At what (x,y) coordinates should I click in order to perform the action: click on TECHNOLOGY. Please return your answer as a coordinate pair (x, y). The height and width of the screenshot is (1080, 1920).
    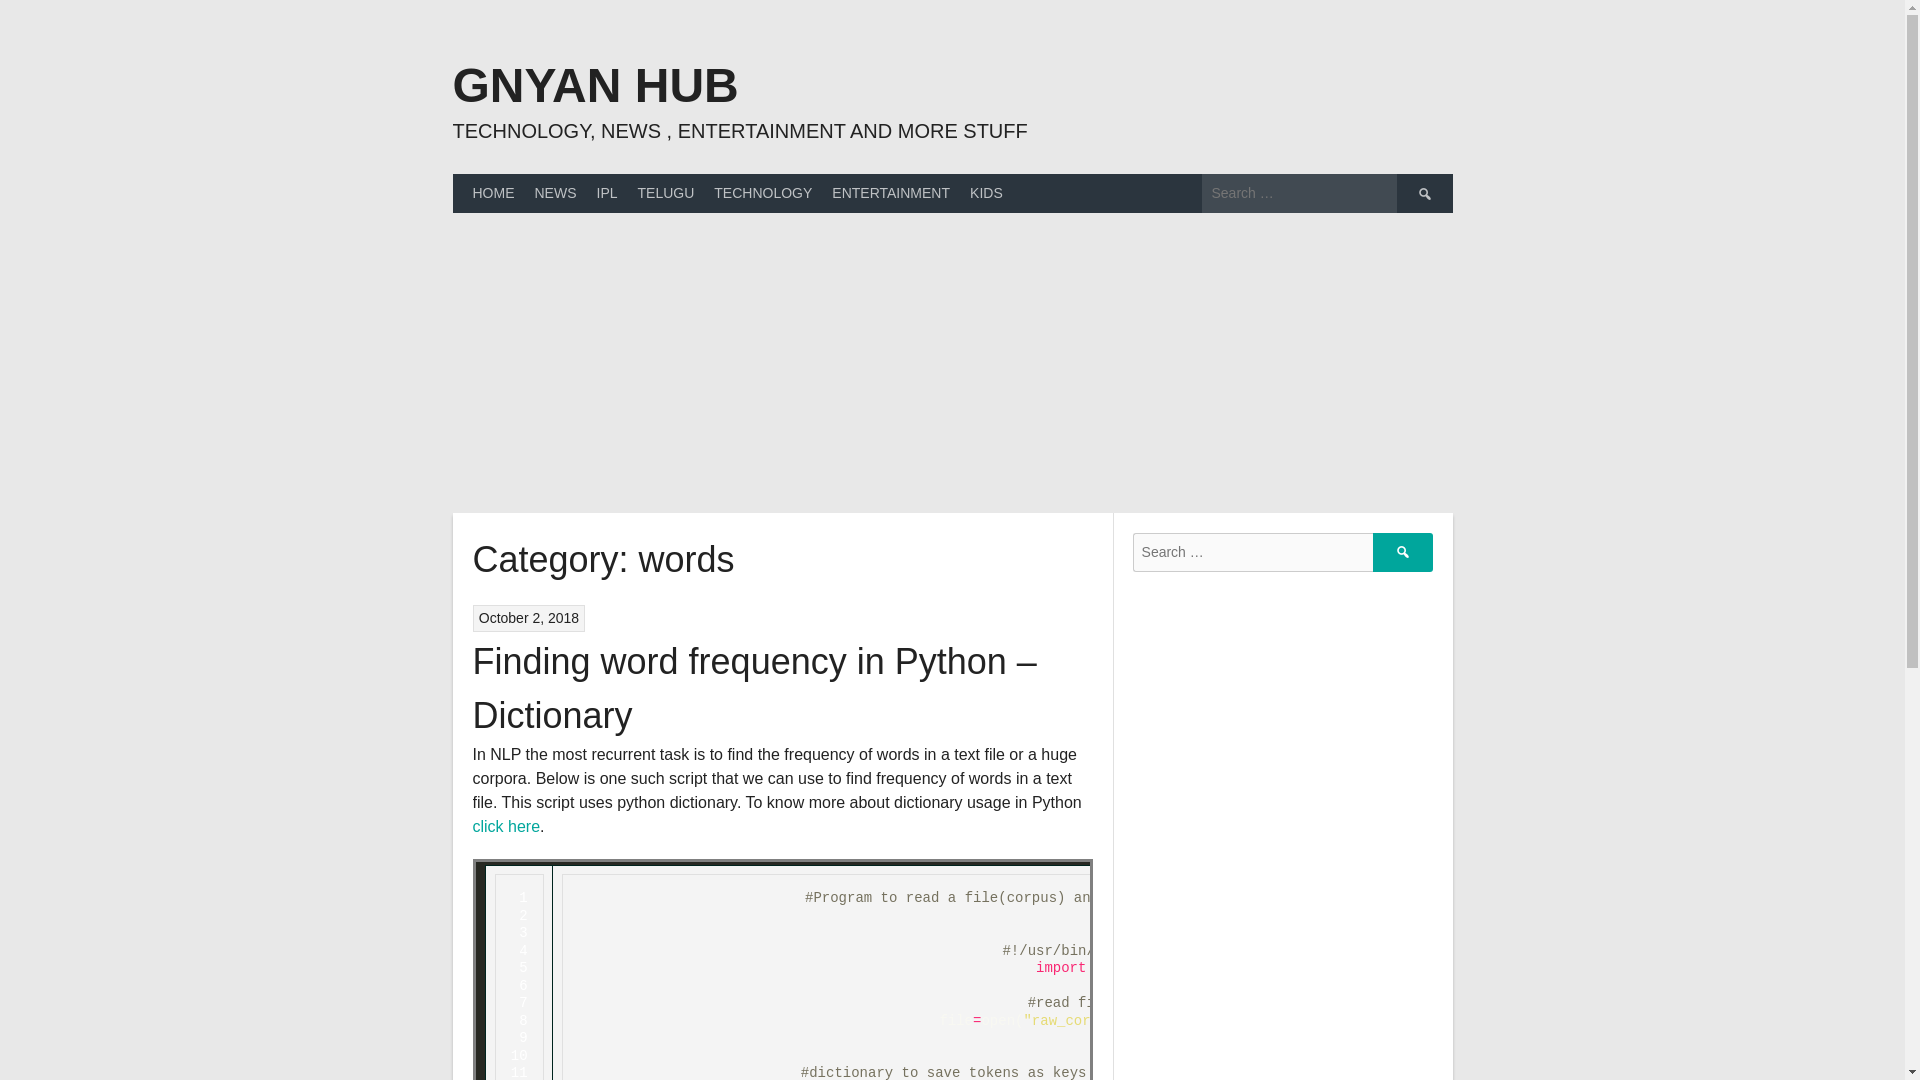
    Looking at the image, I should click on (762, 192).